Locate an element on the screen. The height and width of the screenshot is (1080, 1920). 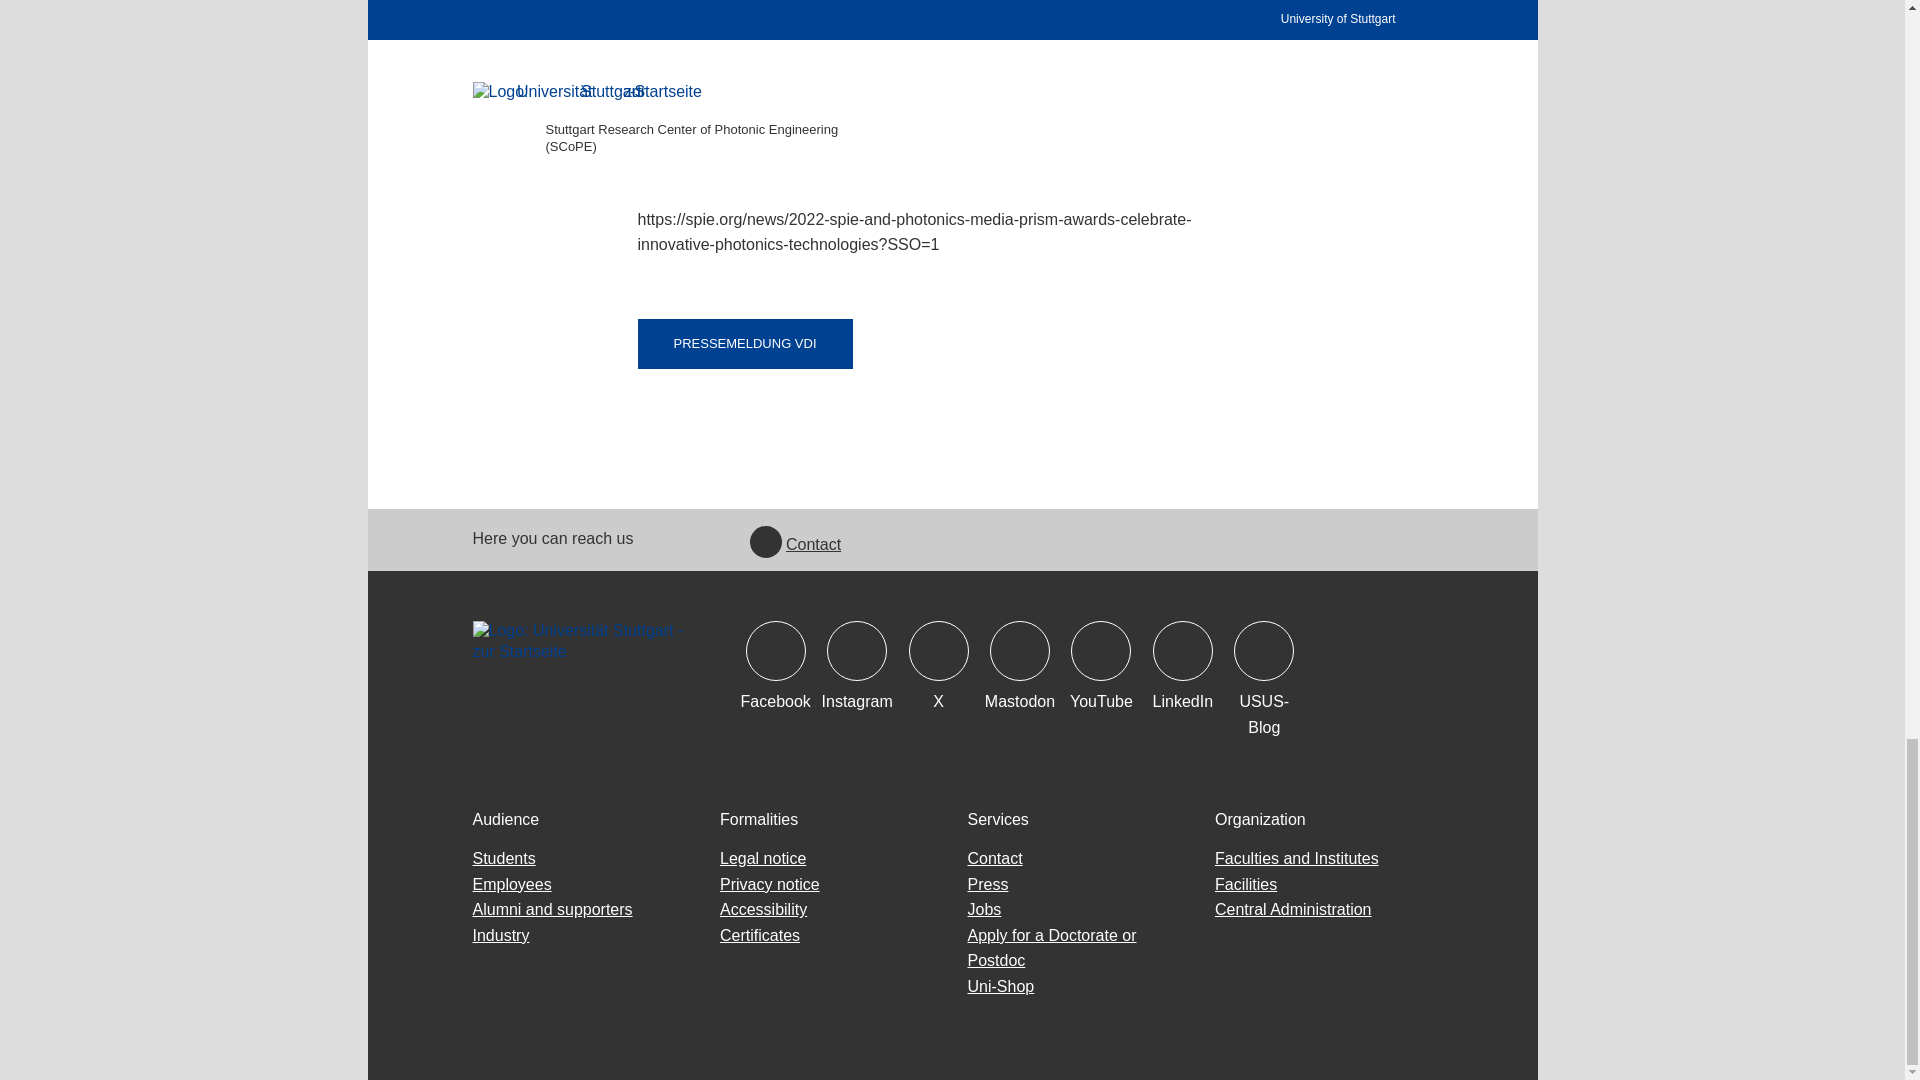
Contact is located at coordinates (795, 544).